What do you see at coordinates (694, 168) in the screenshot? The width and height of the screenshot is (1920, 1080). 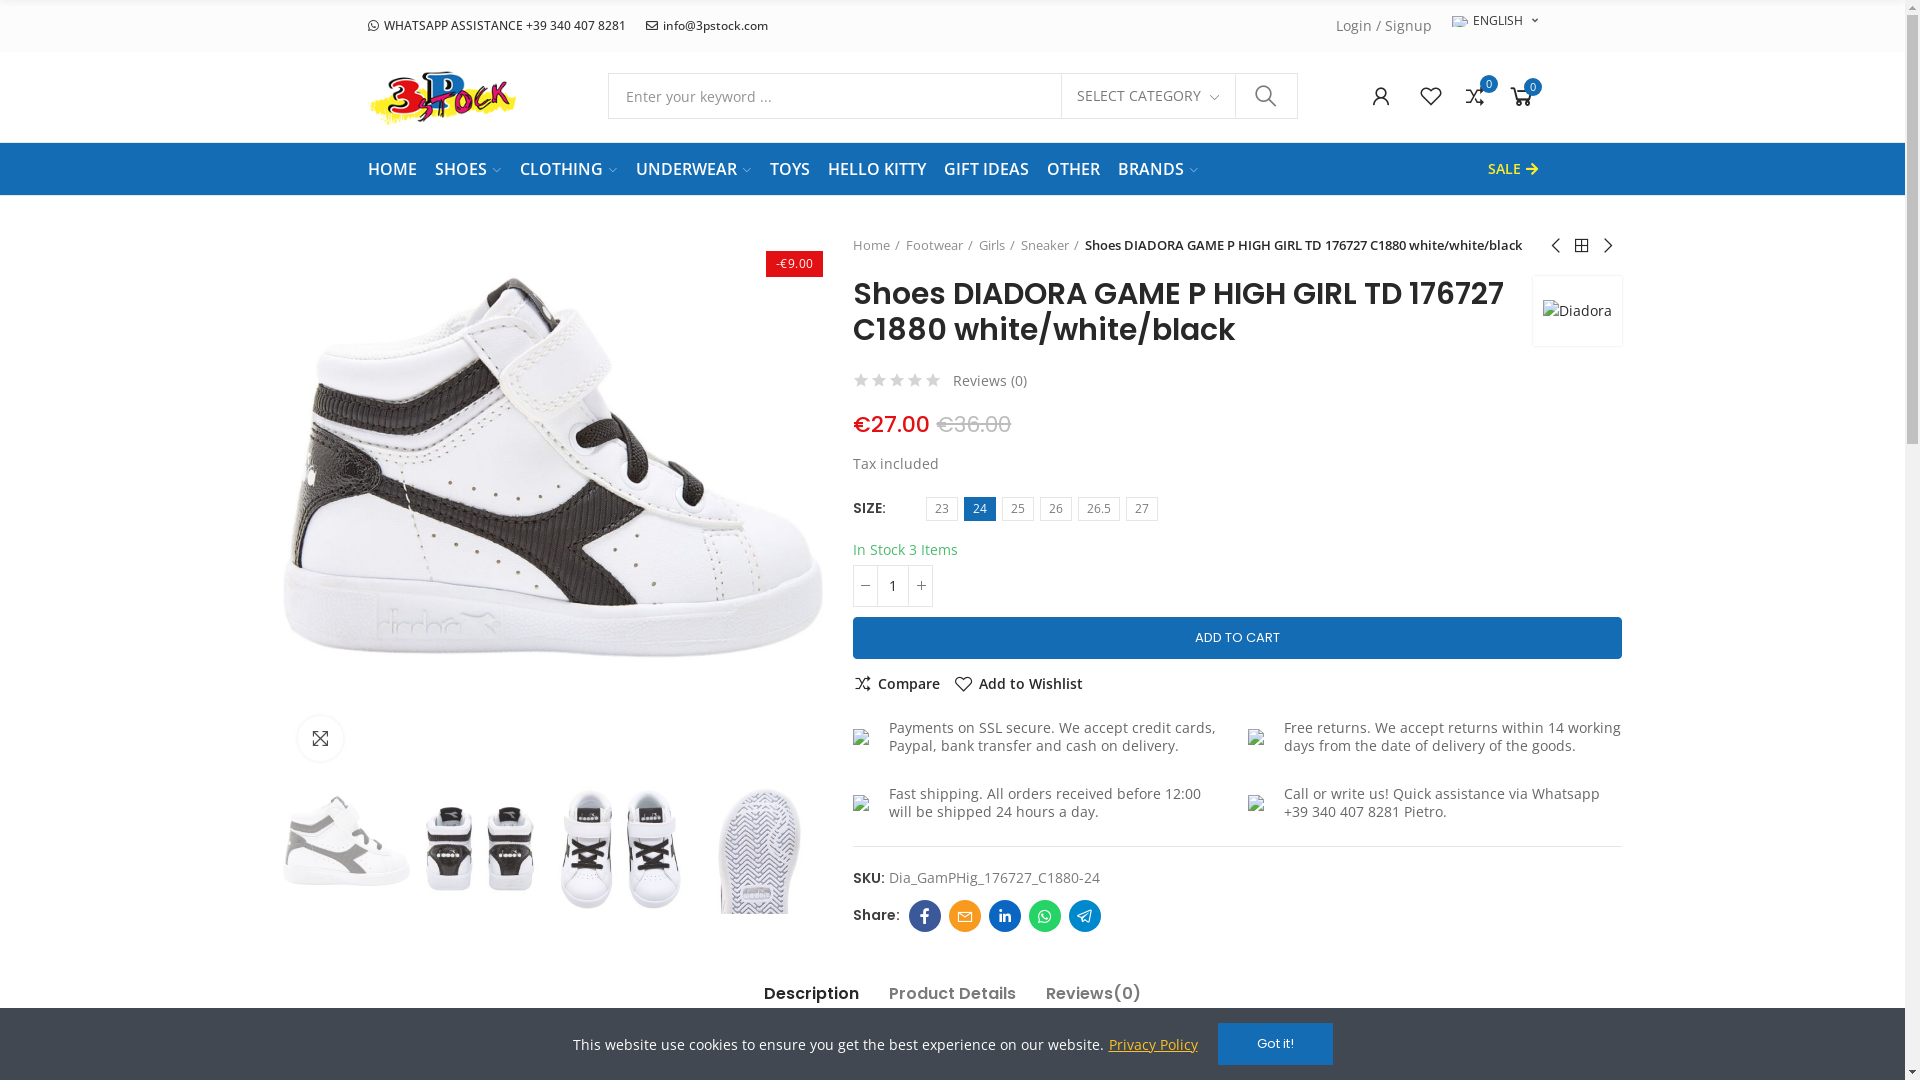 I see `UNDERWEAR` at bounding box center [694, 168].